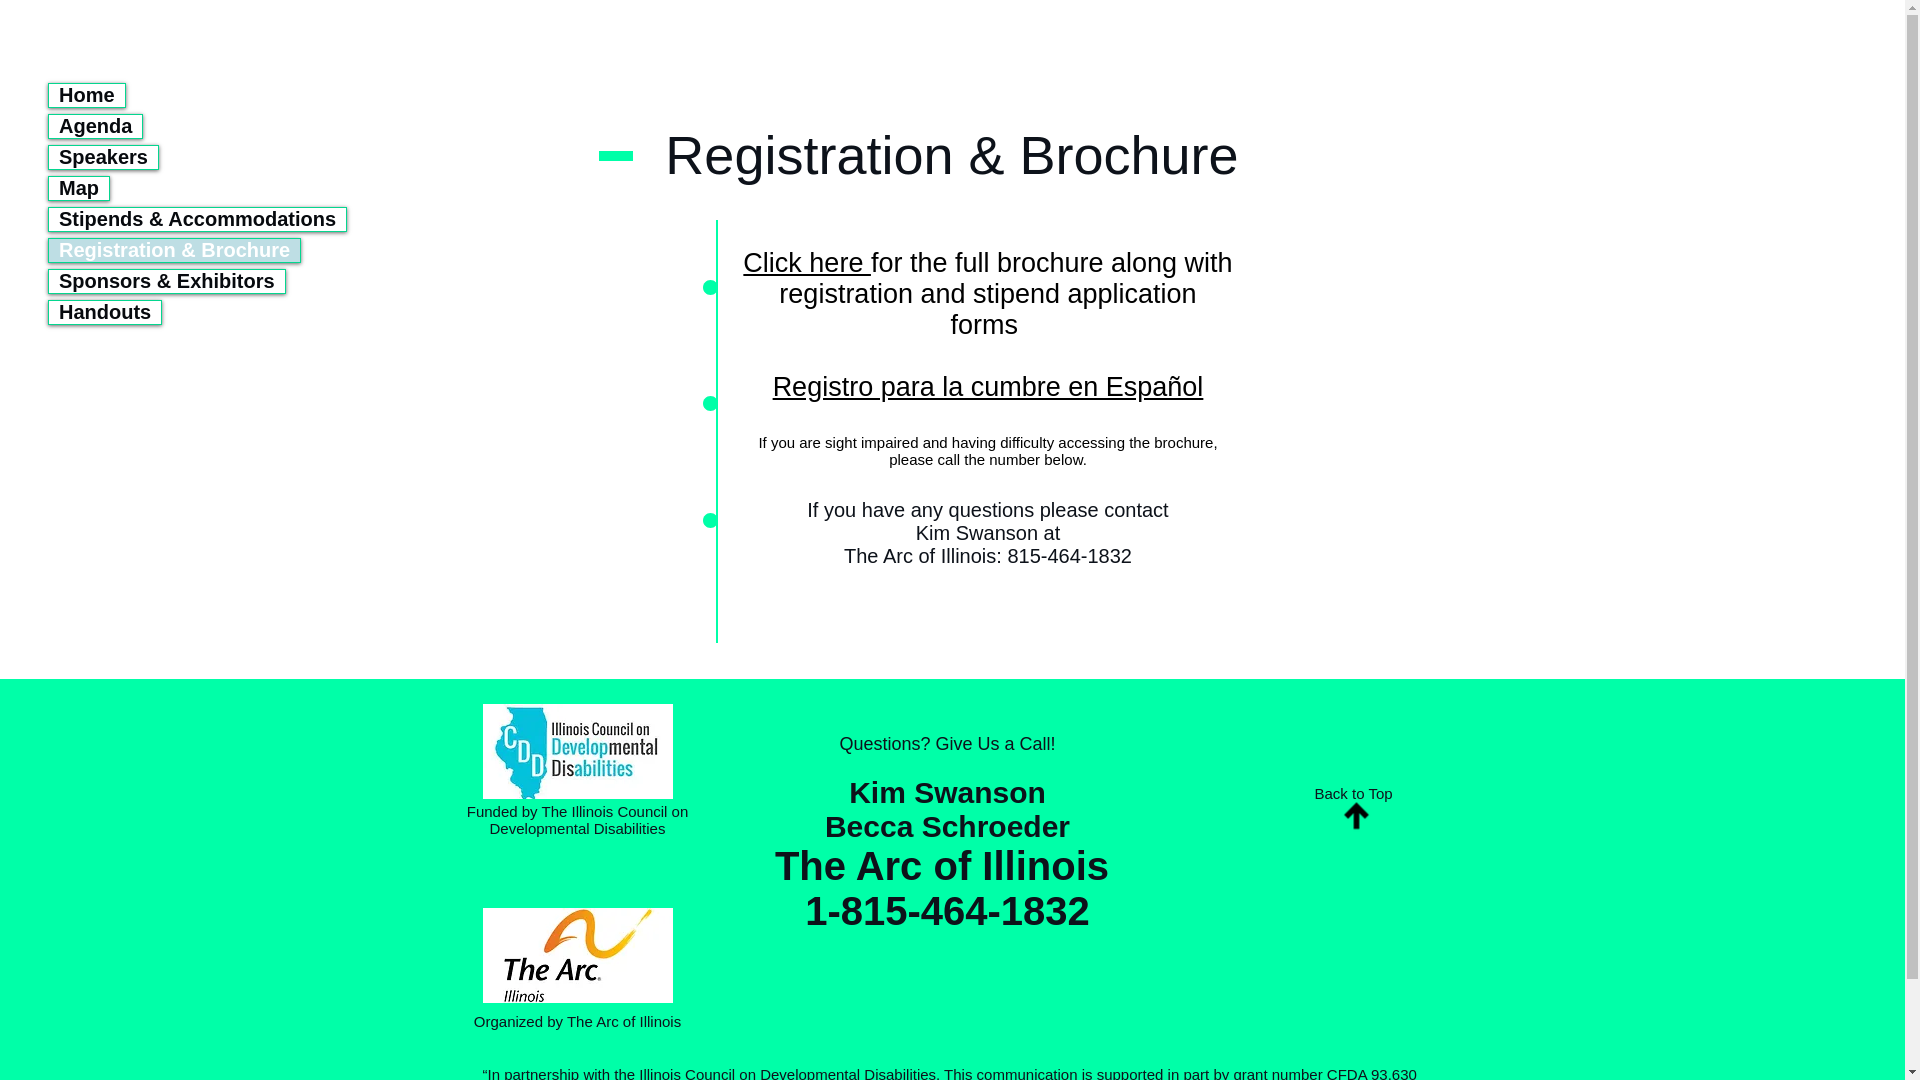  Describe the element at coordinates (96, 126) in the screenshot. I see `Agenda` at that location.